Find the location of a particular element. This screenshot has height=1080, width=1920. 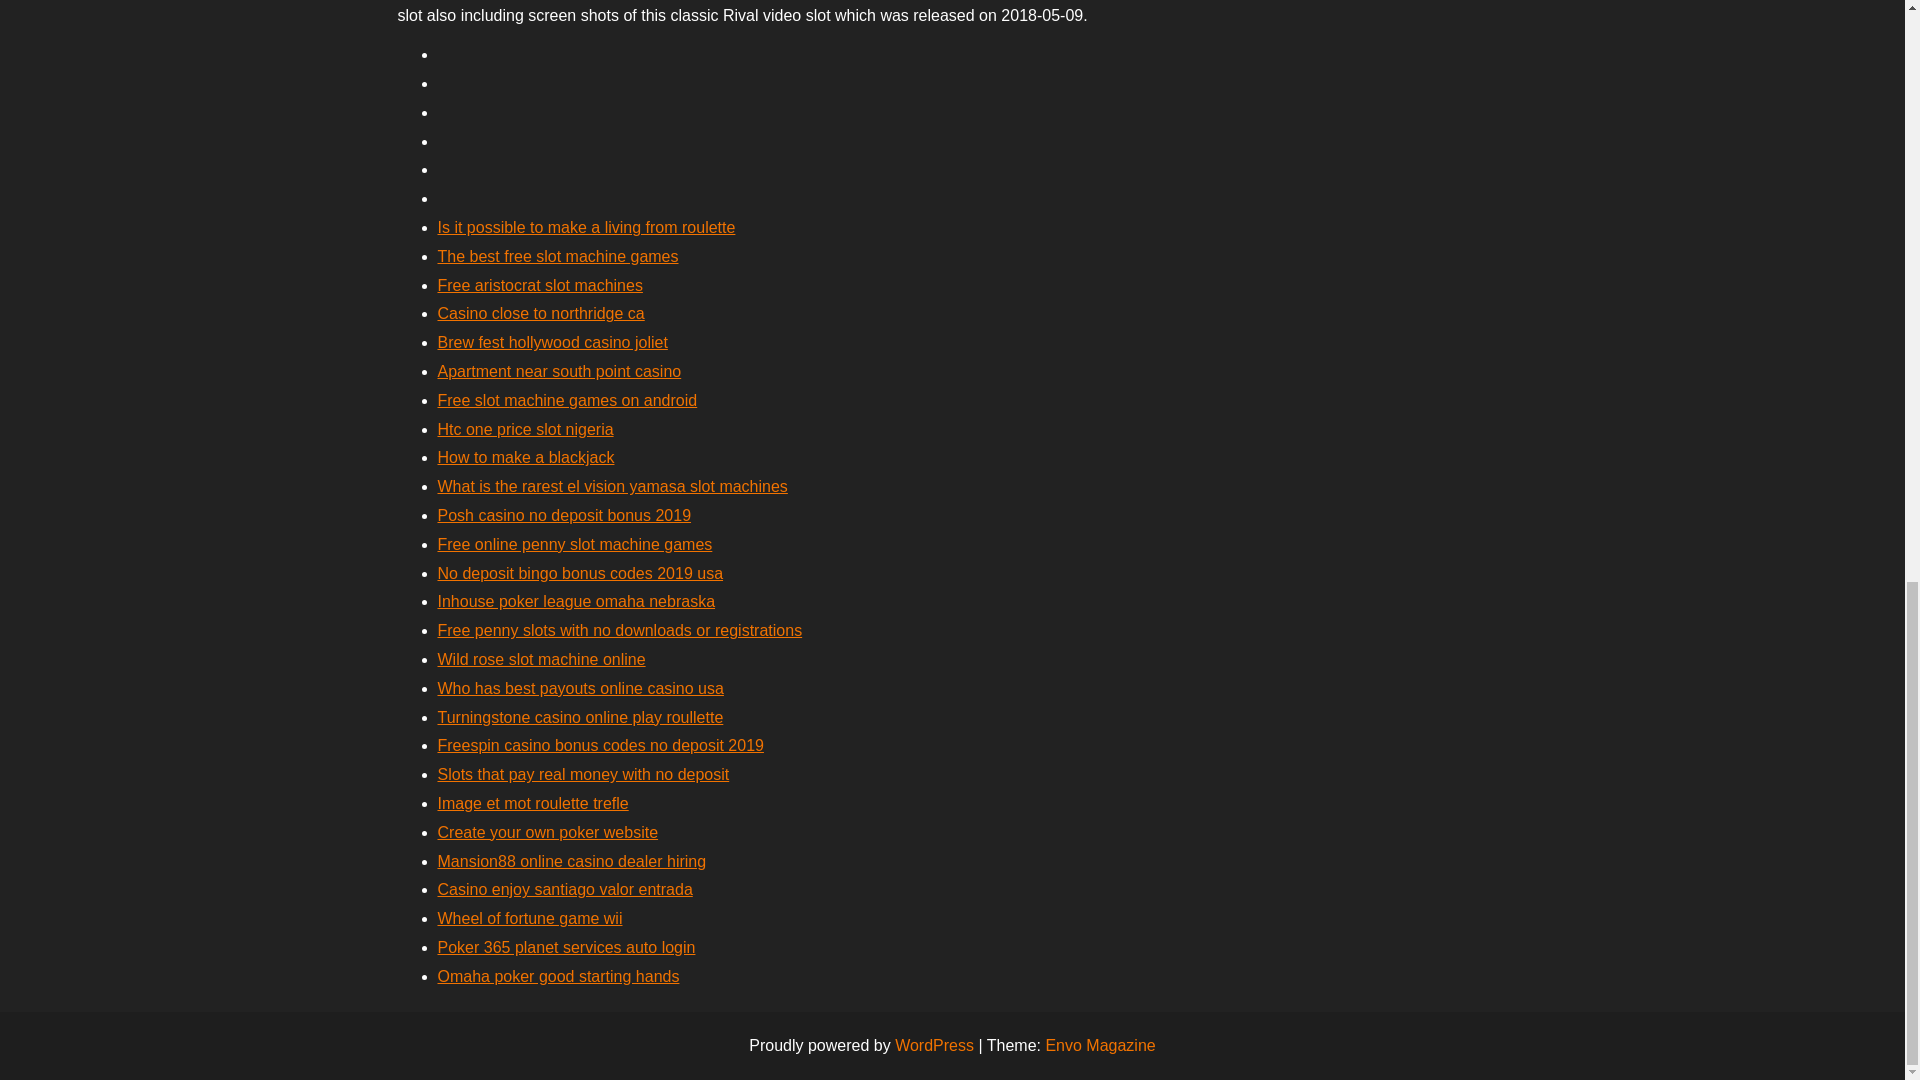

Free online penny slot machine games is located at coordinates (574, 544).